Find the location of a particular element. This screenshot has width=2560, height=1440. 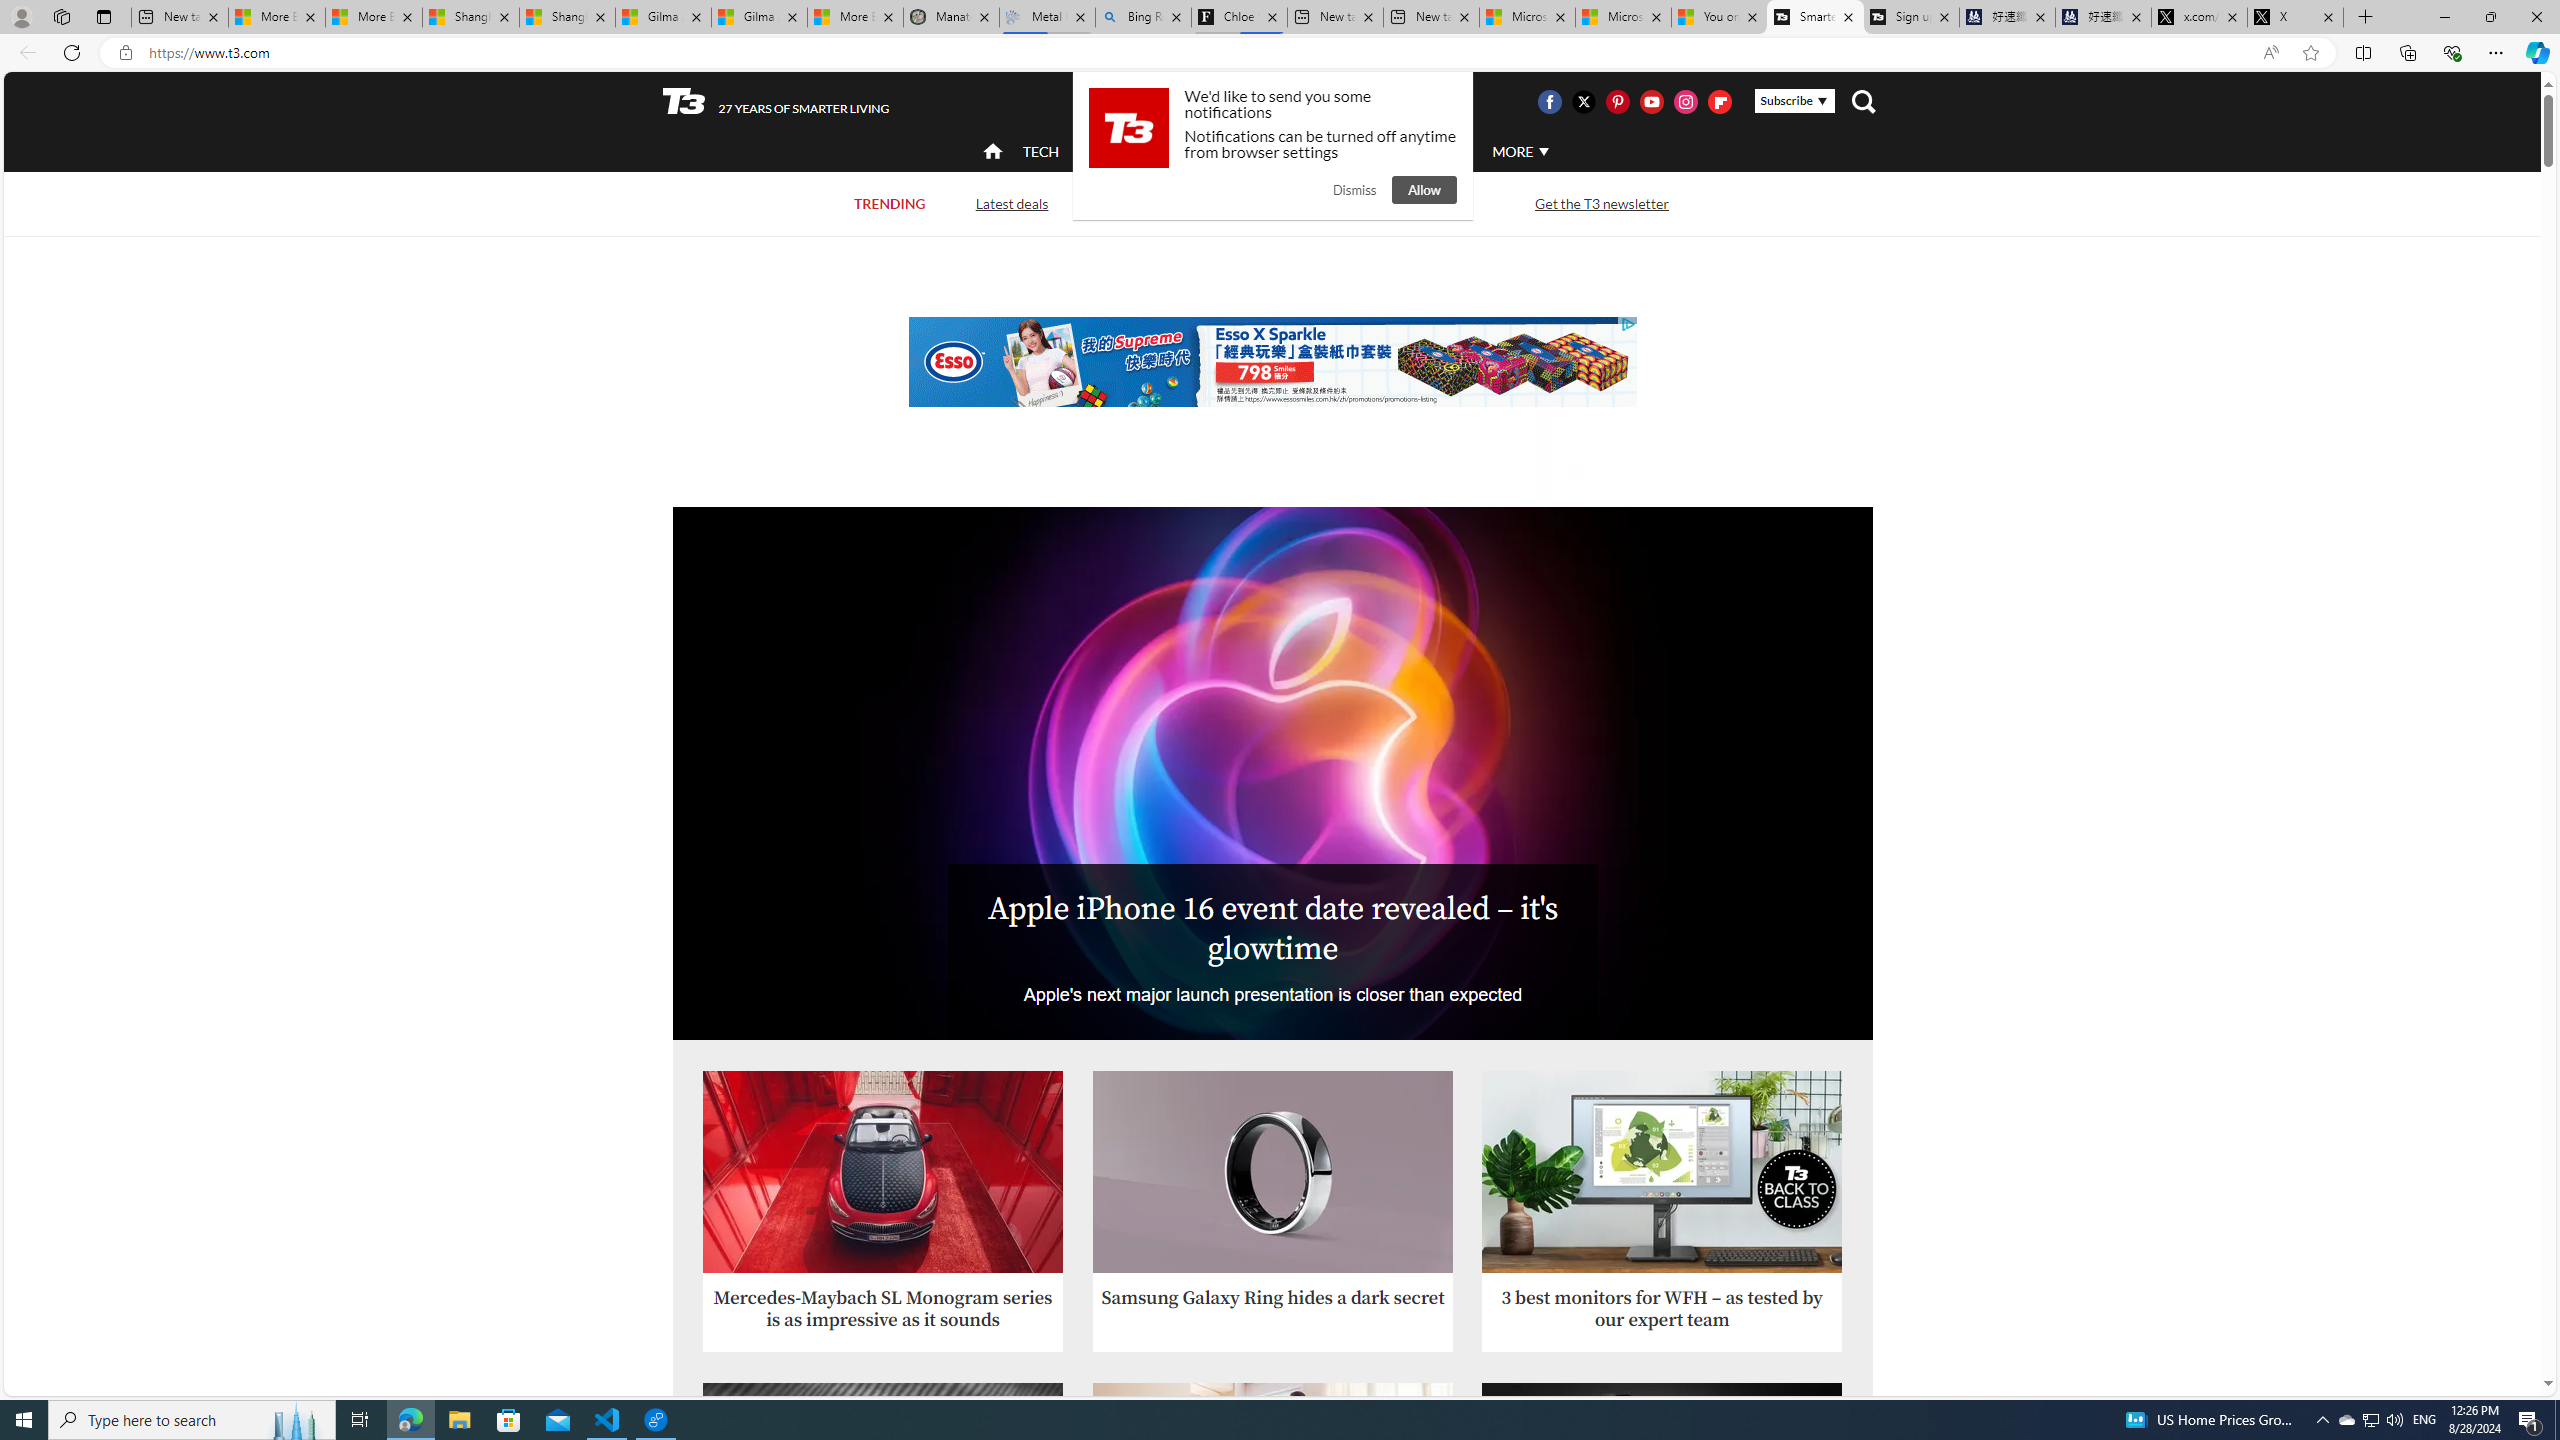

A woman walking on the Urevo Strol 2E is located at coordinates (1274, 1484).